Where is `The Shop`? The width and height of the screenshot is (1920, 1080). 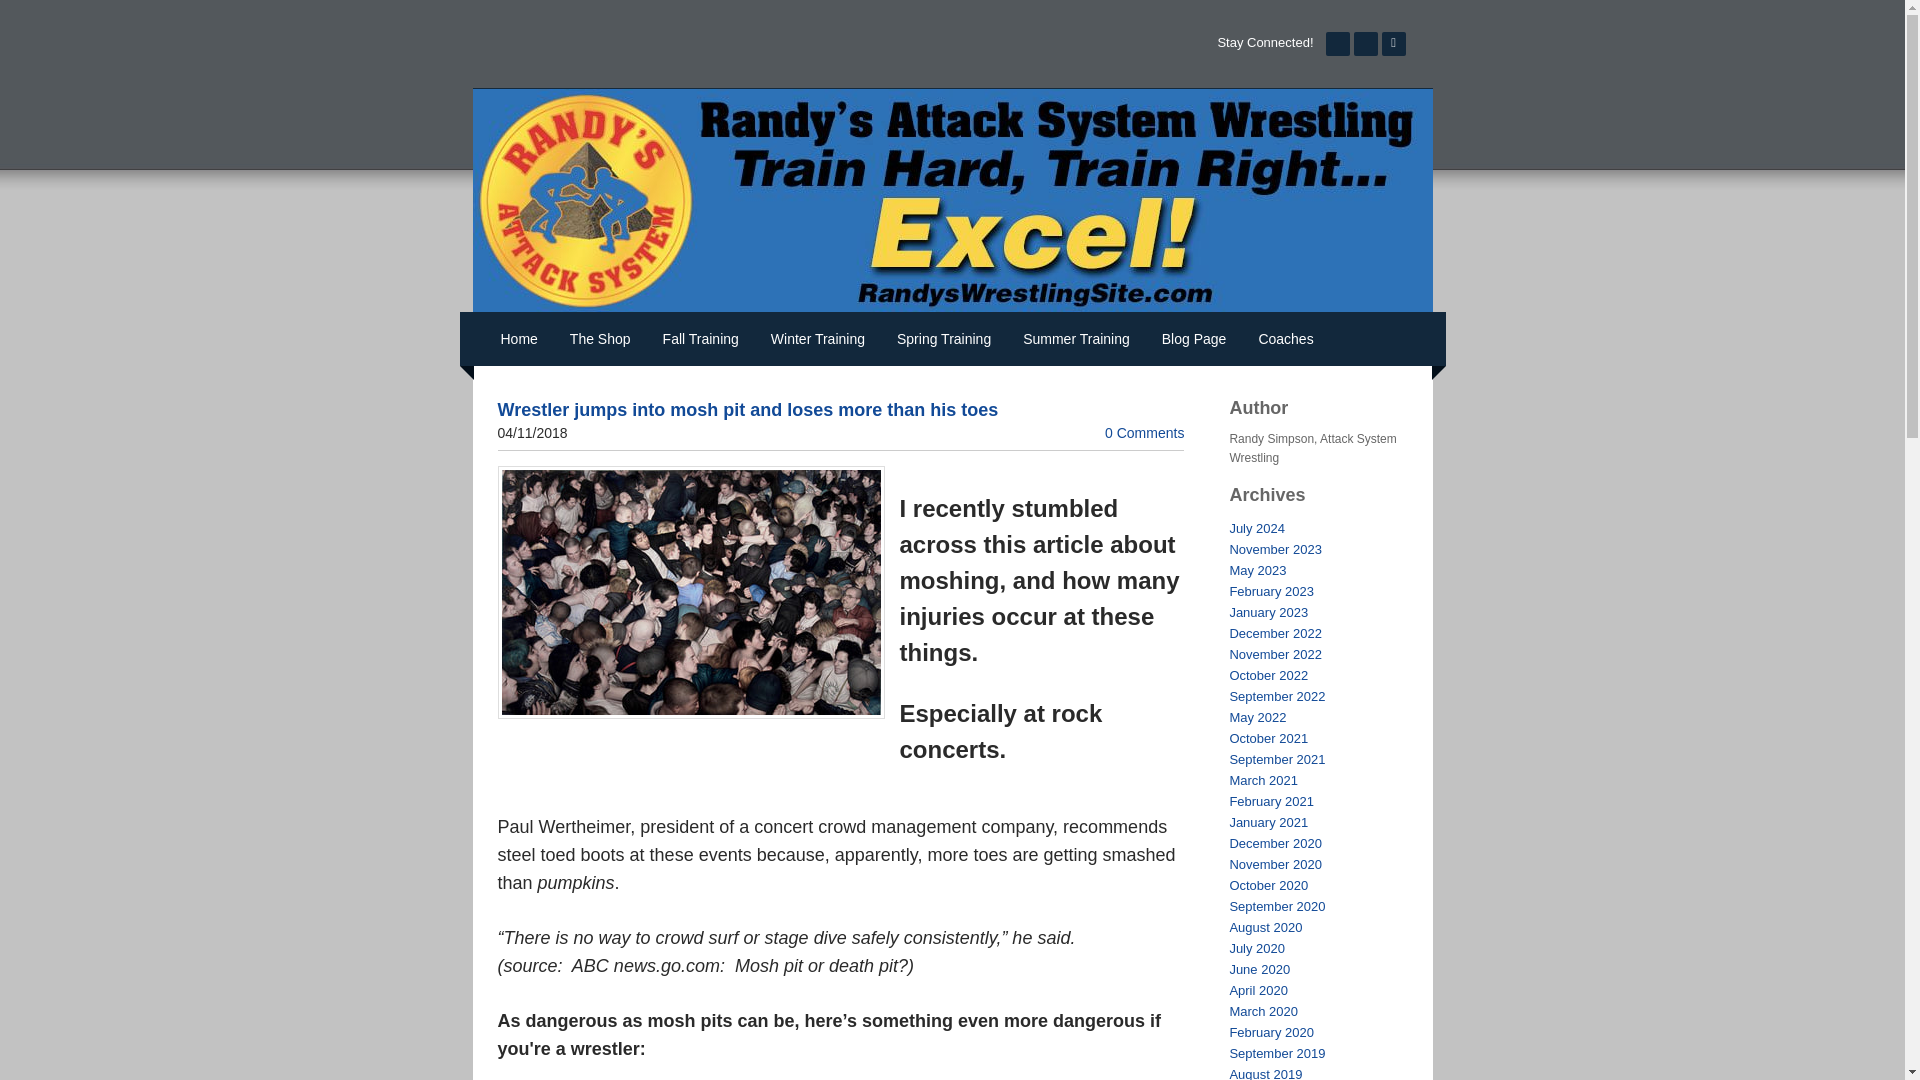 The Shop is located at coordinates (600, 339).